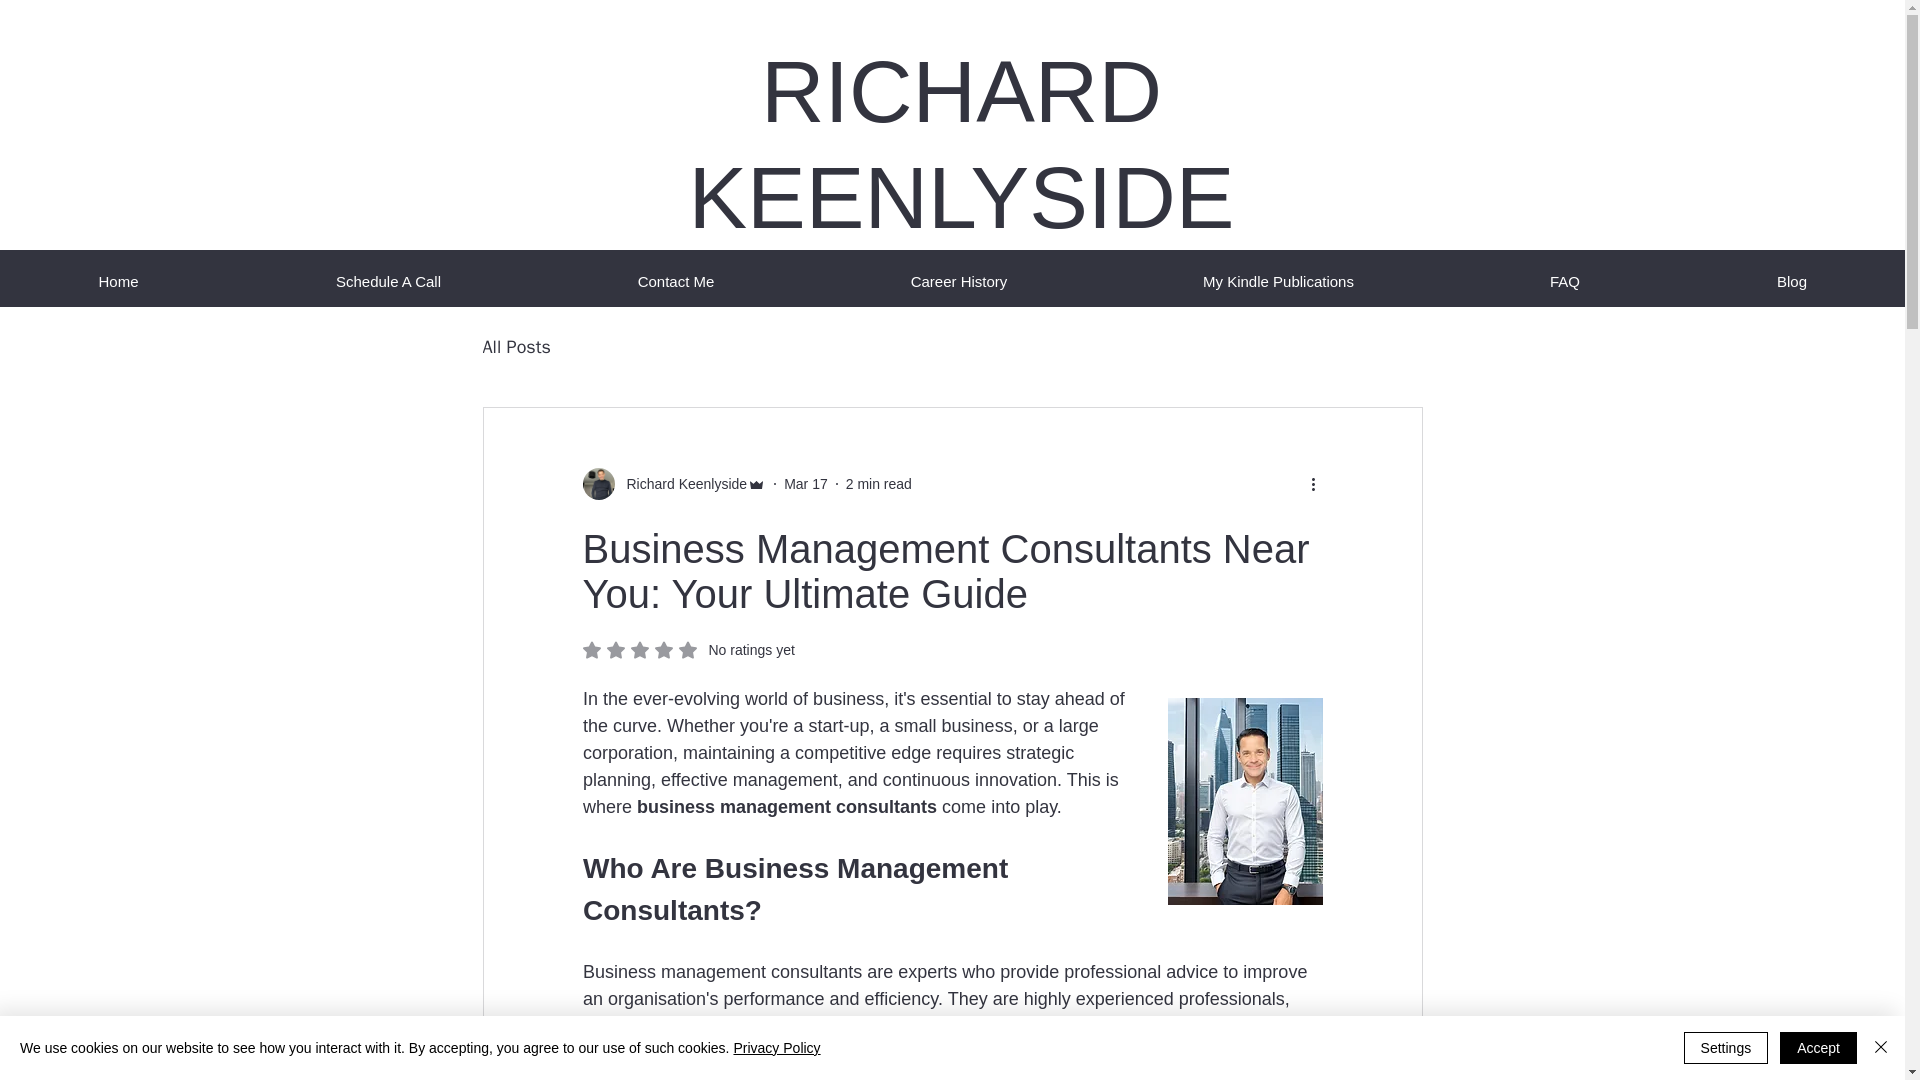  I want to click on RICHARD KEENLYSIDE, so click(960, 144).